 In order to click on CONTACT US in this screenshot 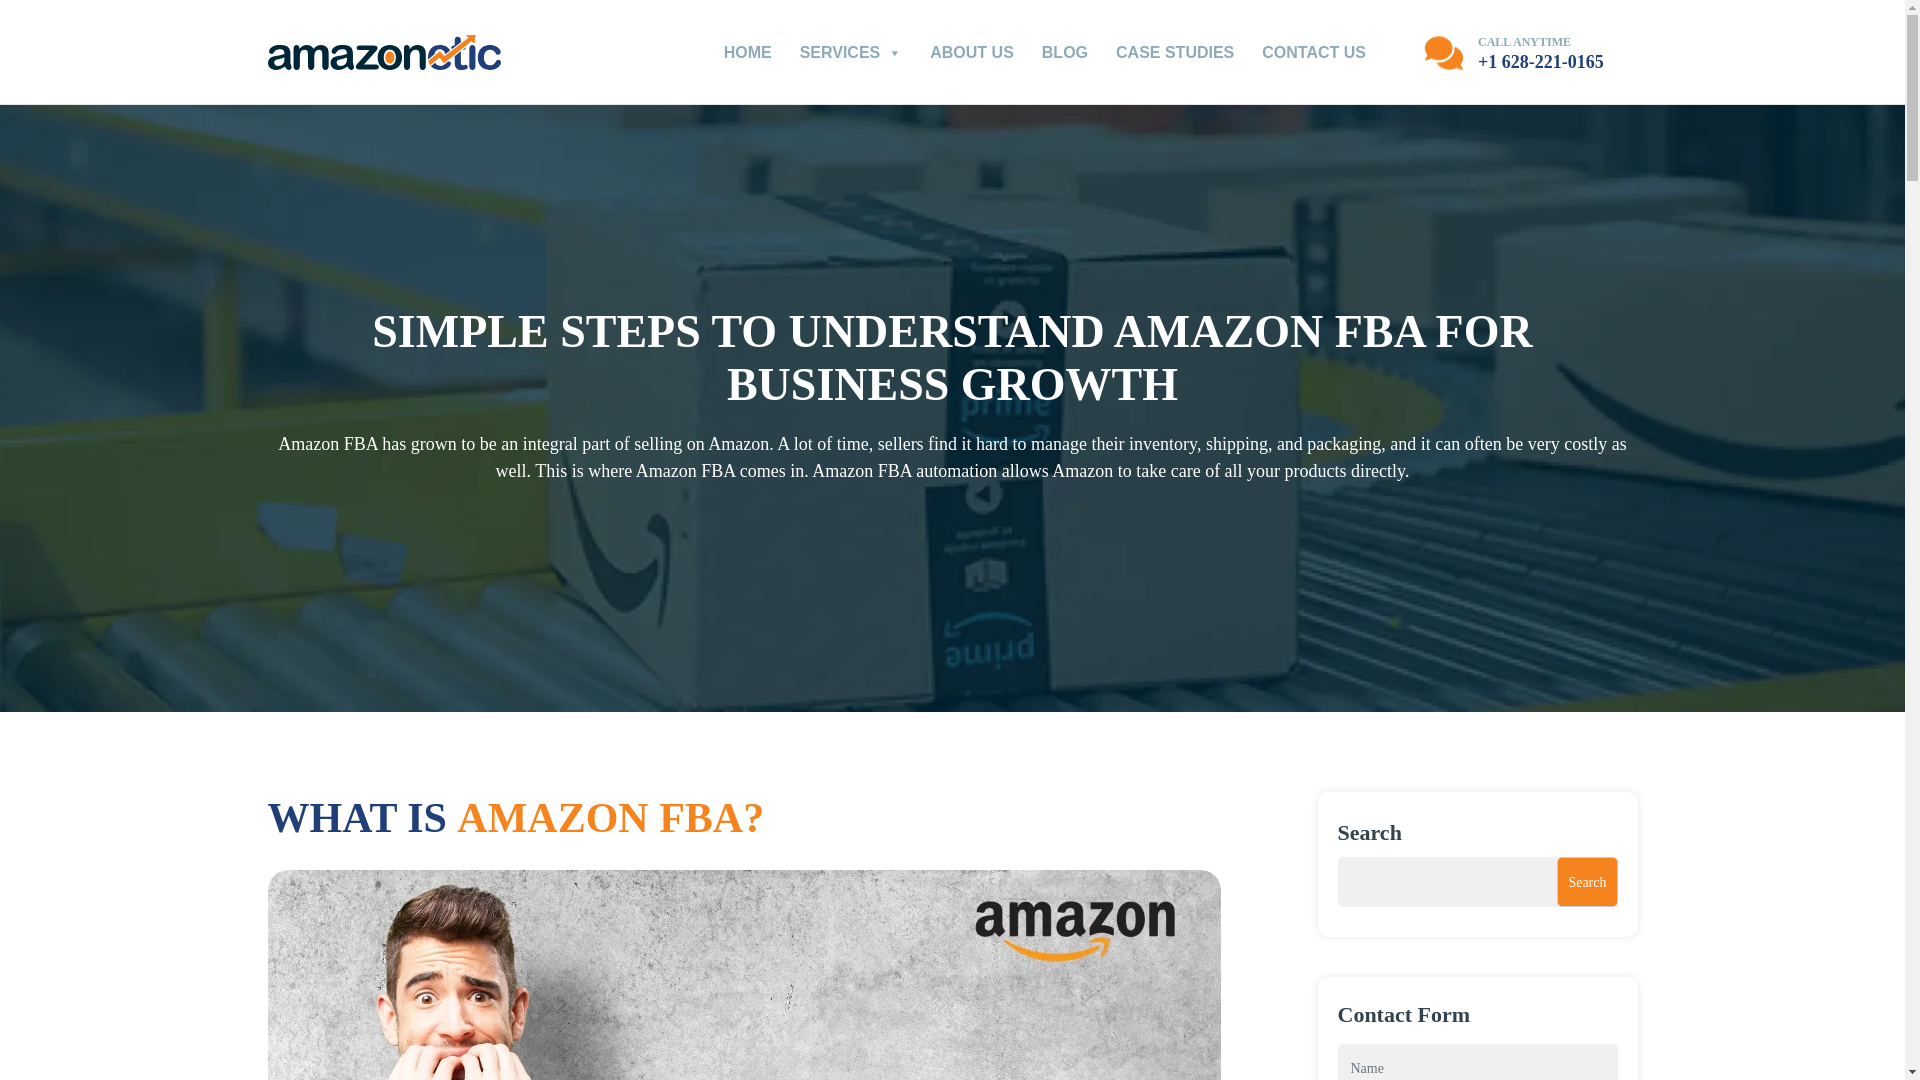, I will do `click(1314, 52)`.